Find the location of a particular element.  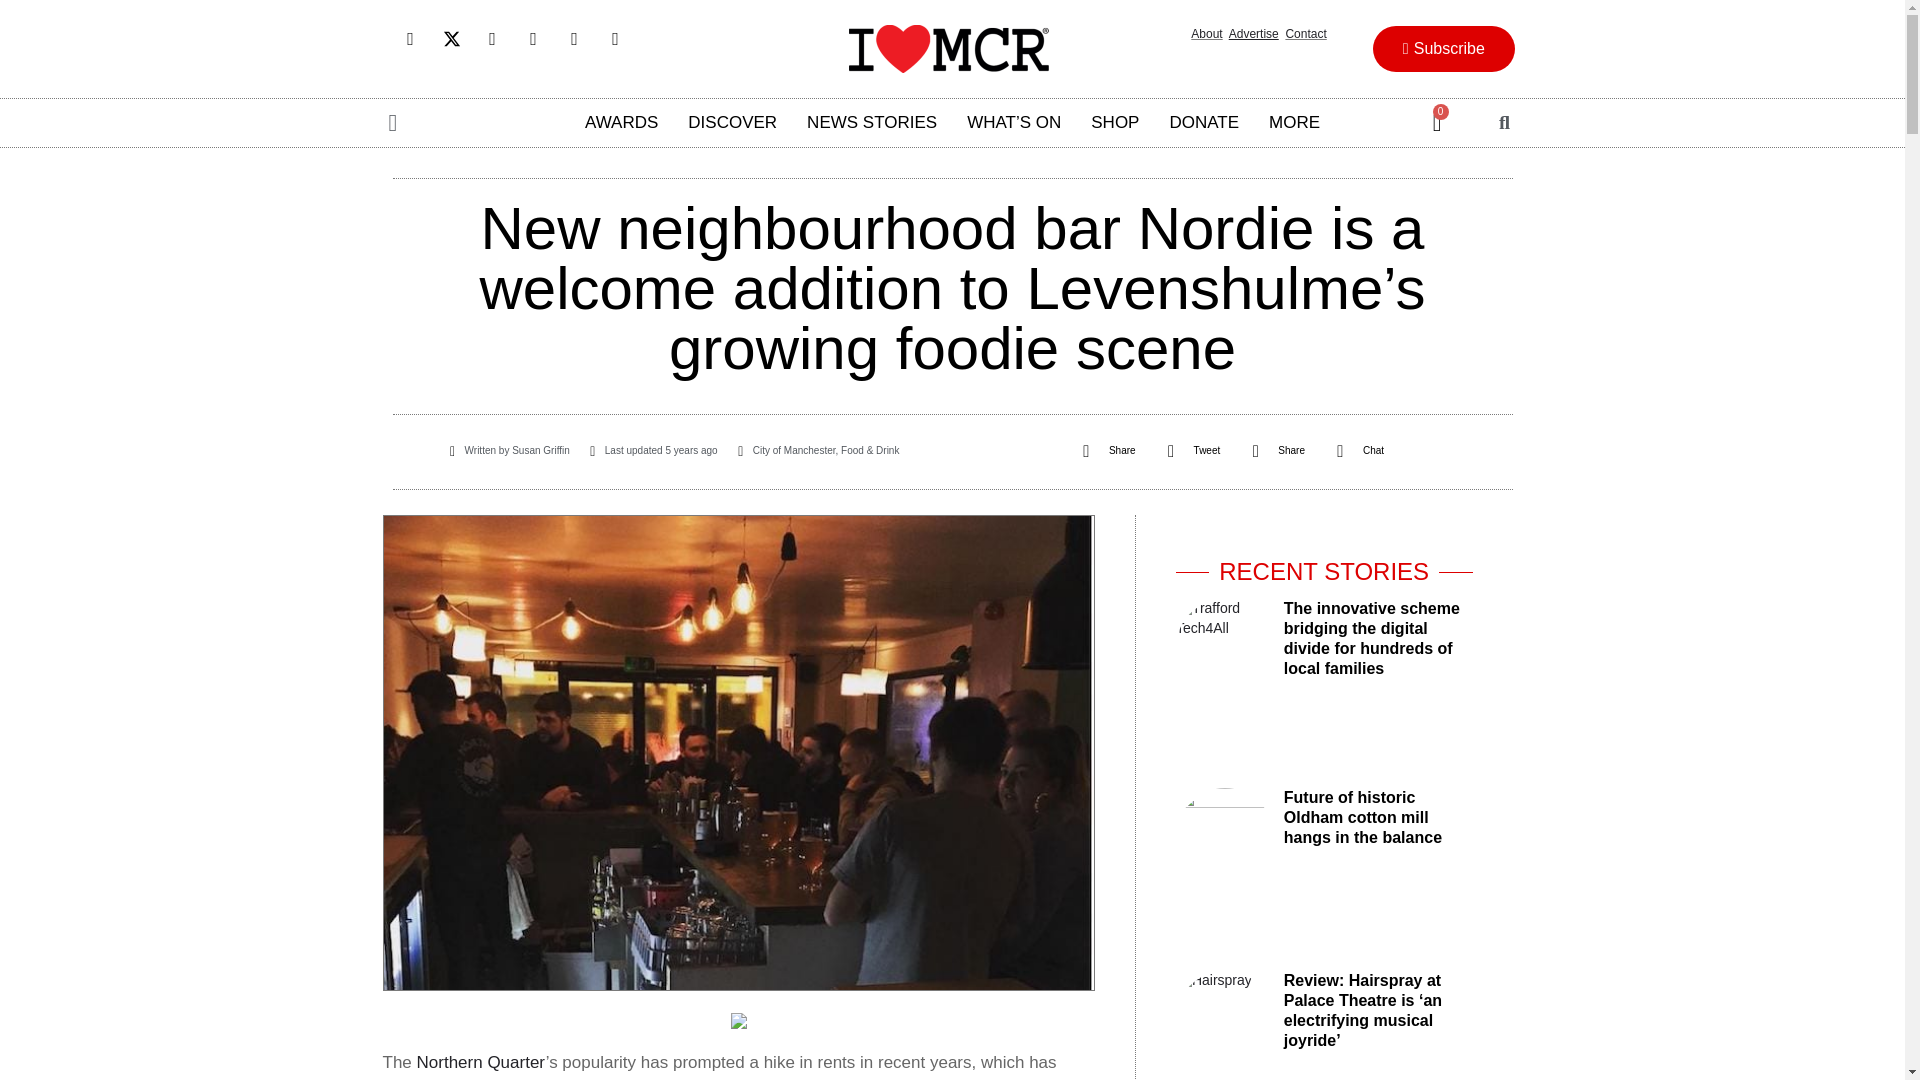

Advertise is located at coordinates (1253, 34).